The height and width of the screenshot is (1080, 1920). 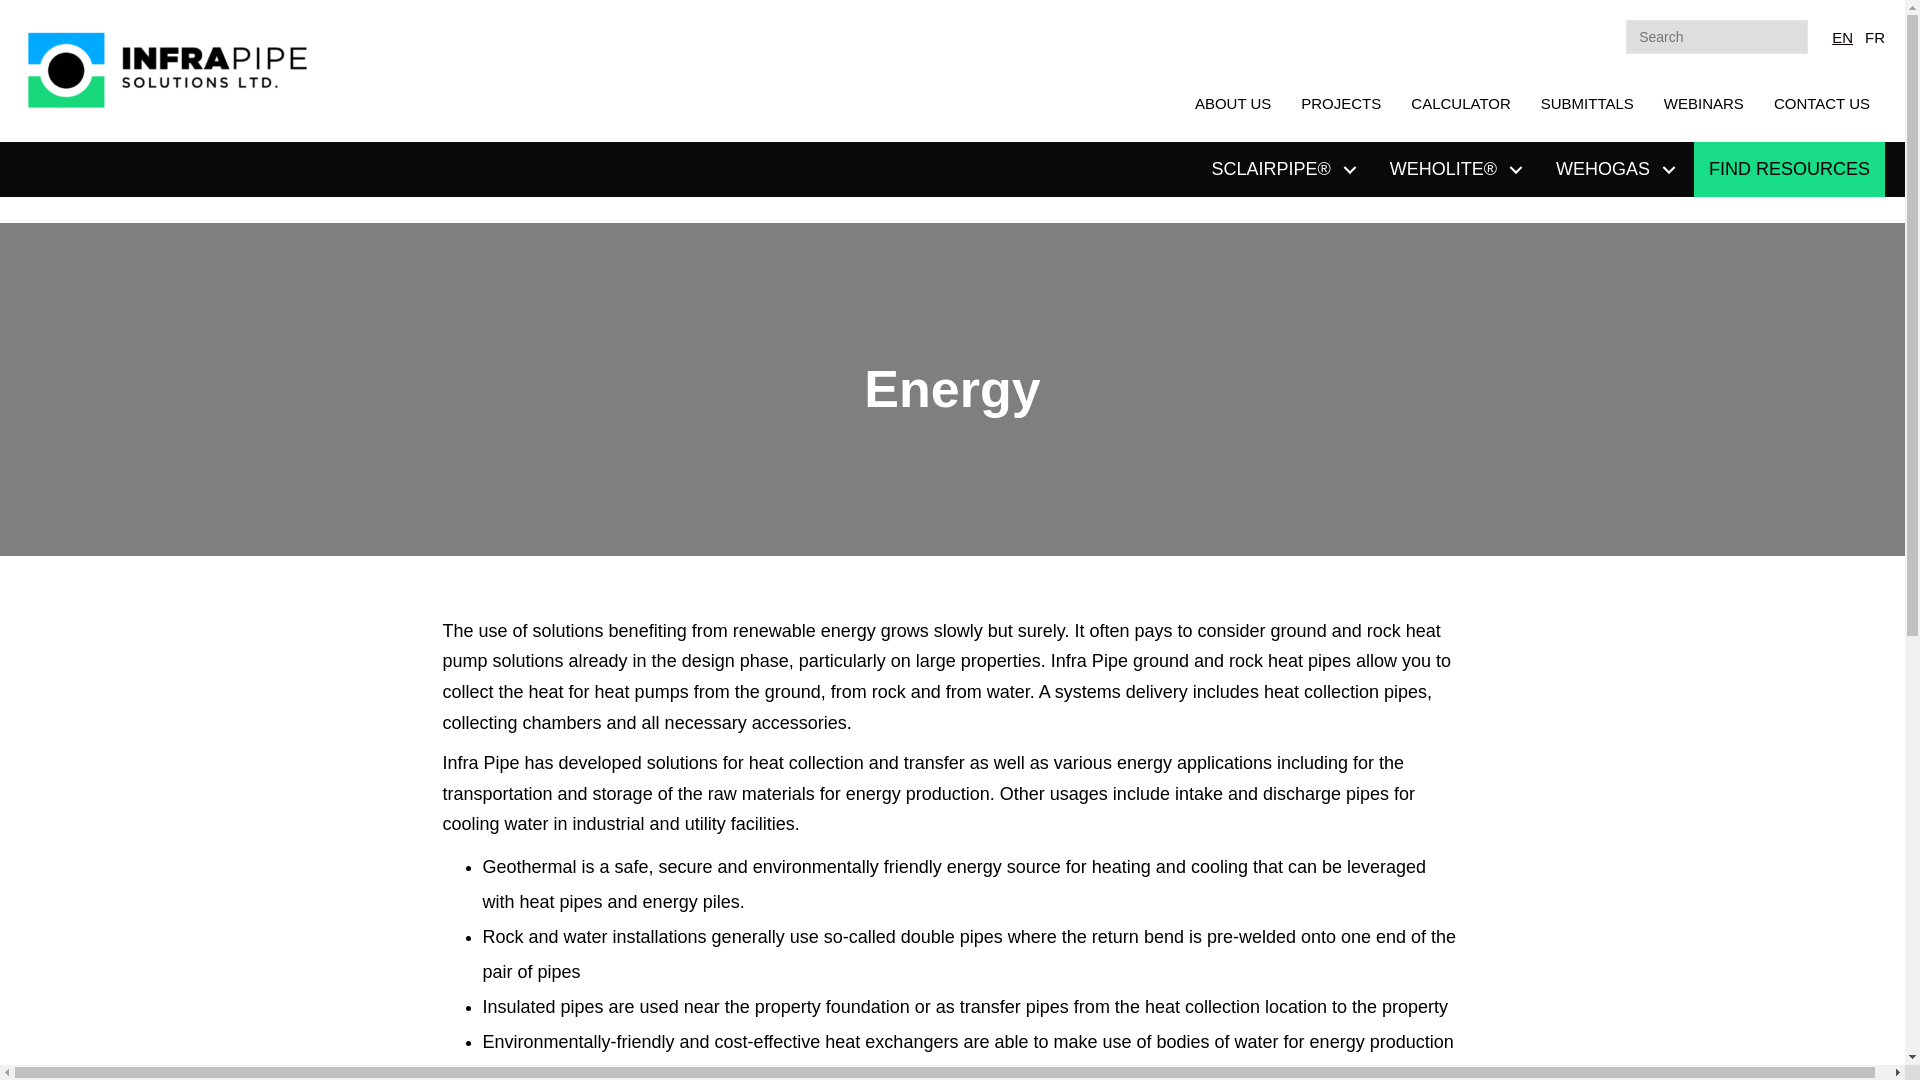 What do you see at coordinates (1460, 104) in the screenshot?
I see `CALCULATOR` at bounding box center [1460, 104].